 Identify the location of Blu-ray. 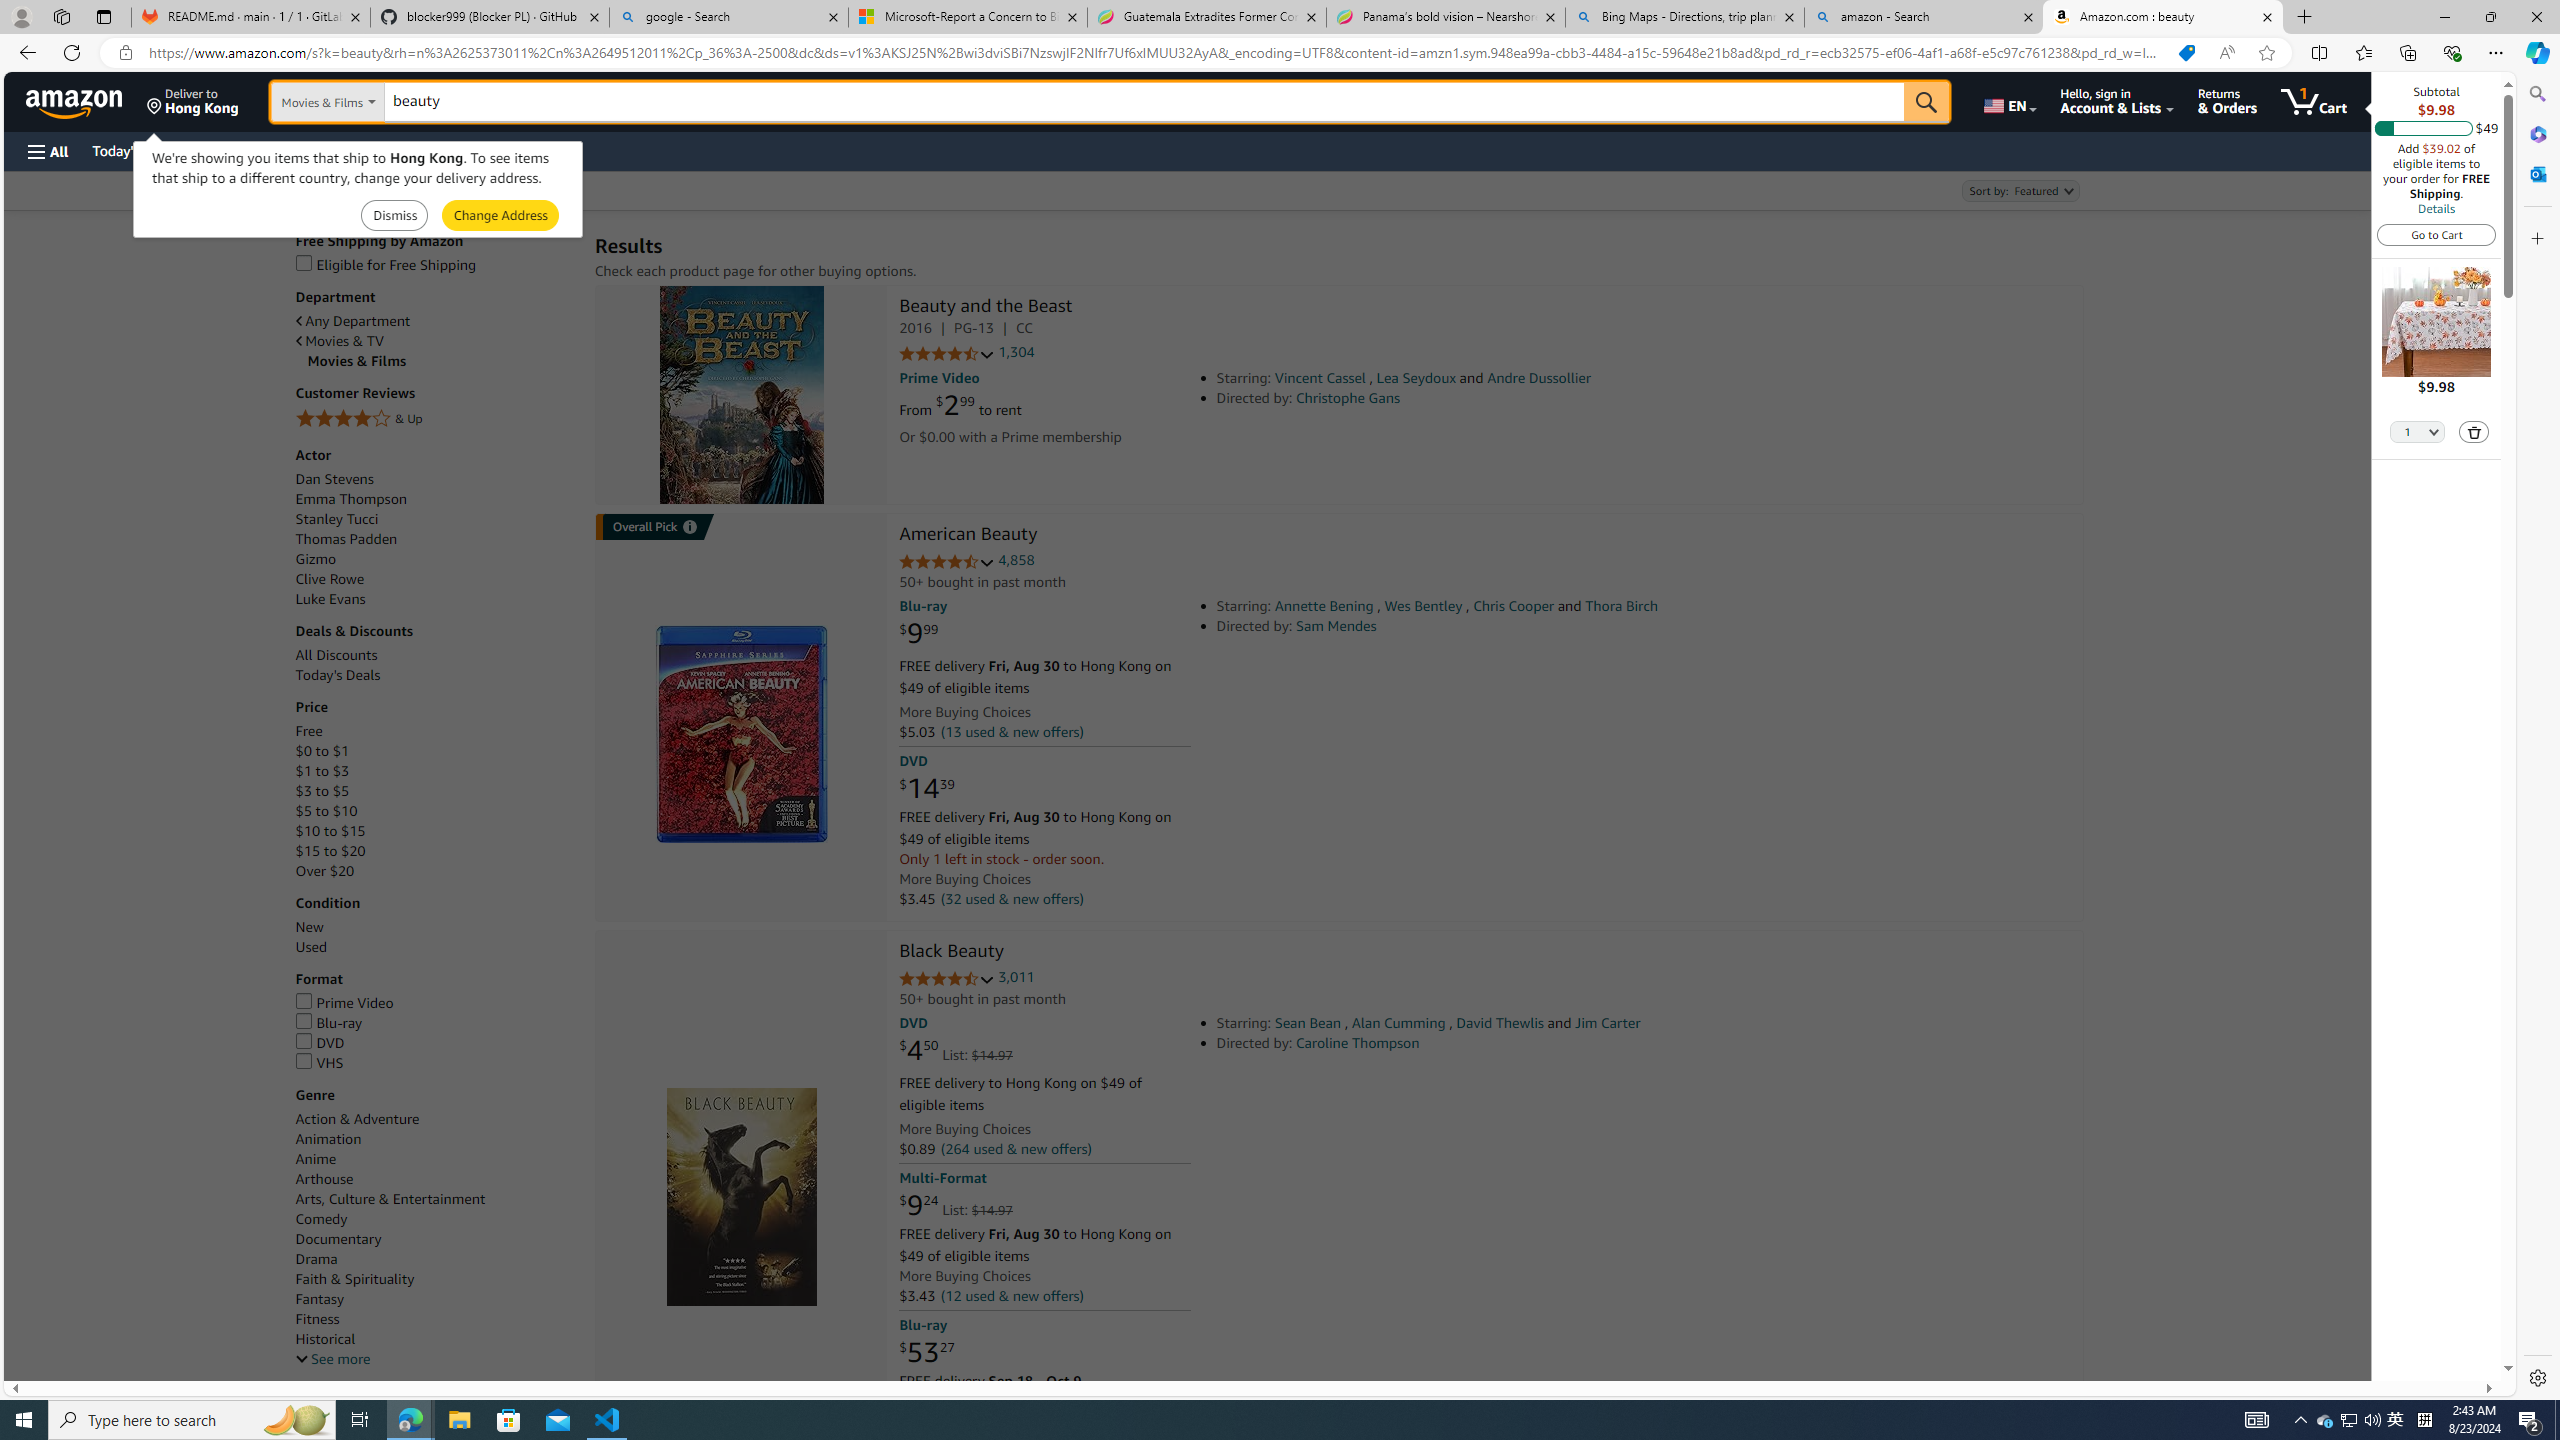
(435, 1024).